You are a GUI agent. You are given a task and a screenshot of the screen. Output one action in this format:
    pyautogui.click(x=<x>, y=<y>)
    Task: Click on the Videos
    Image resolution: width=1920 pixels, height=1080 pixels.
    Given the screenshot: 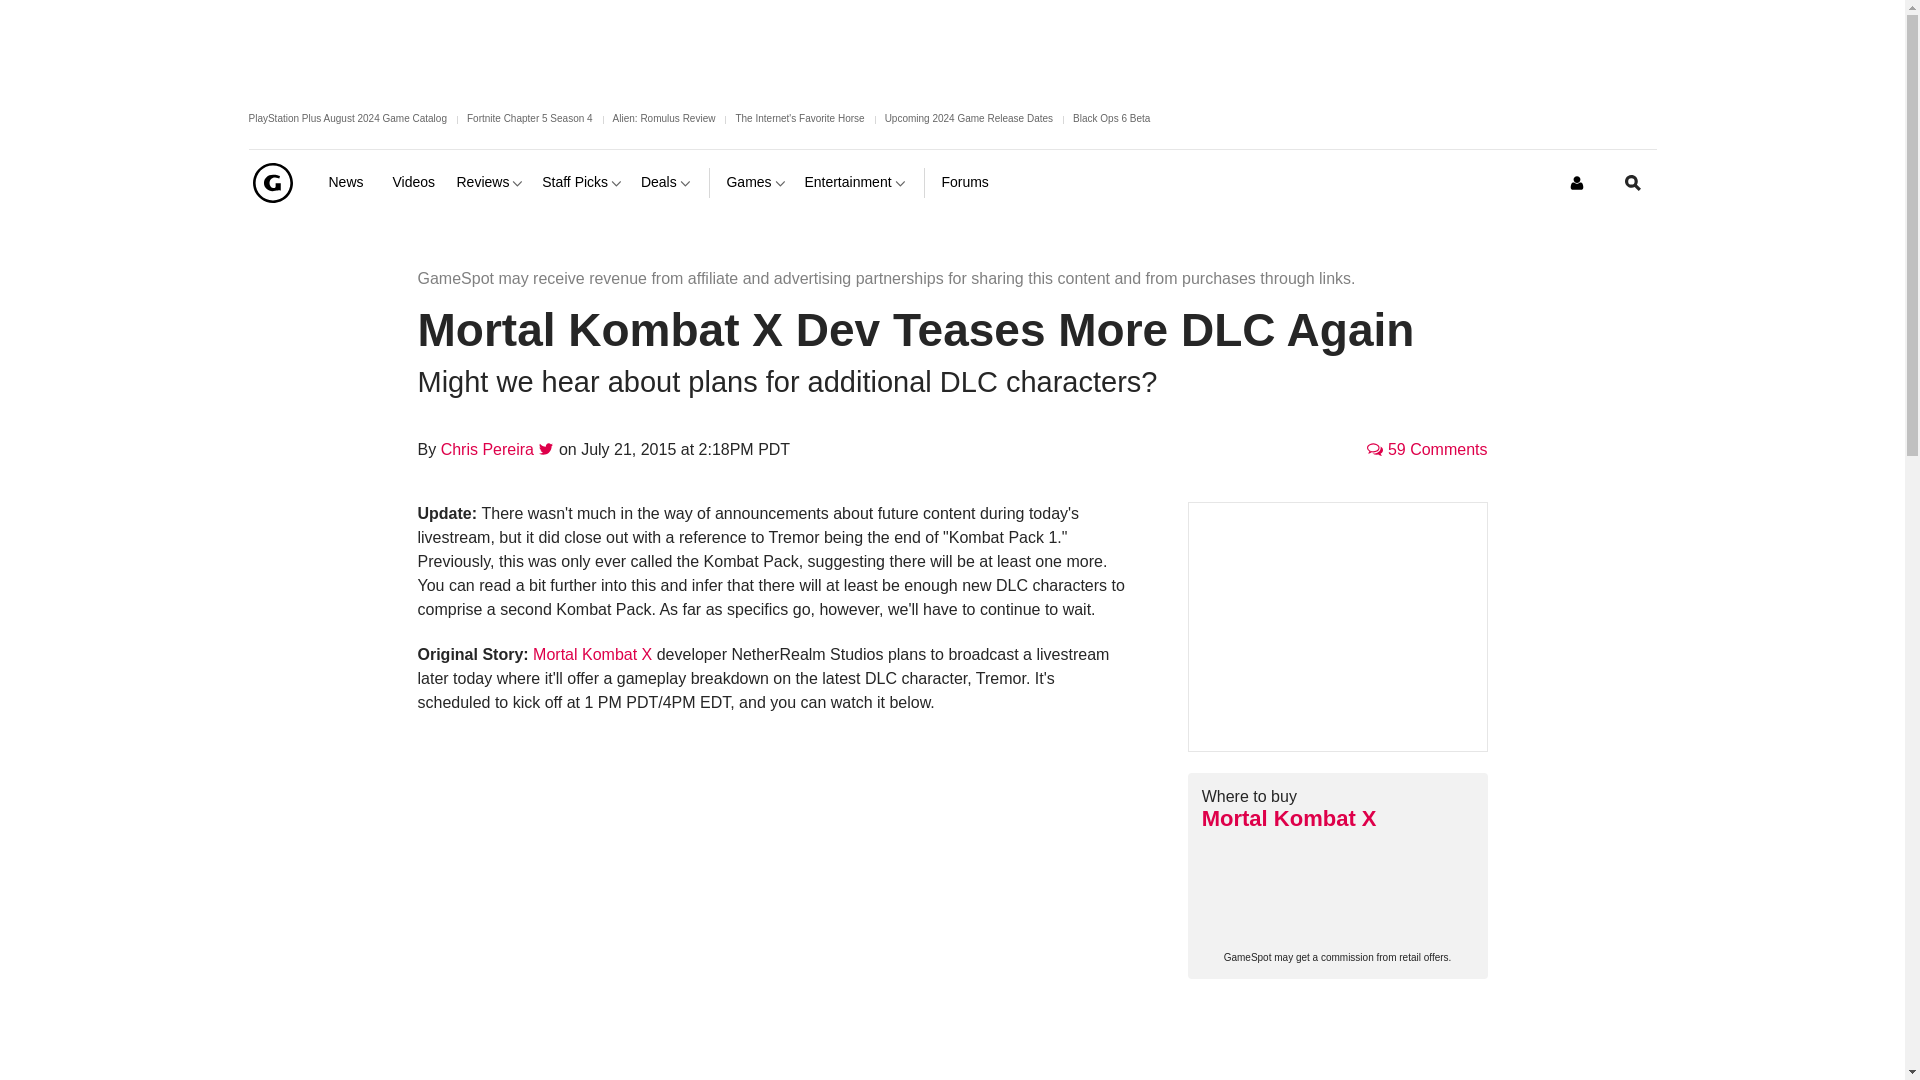 What is the action you would take?
    pyautogui.click(x=415, y=182)
    